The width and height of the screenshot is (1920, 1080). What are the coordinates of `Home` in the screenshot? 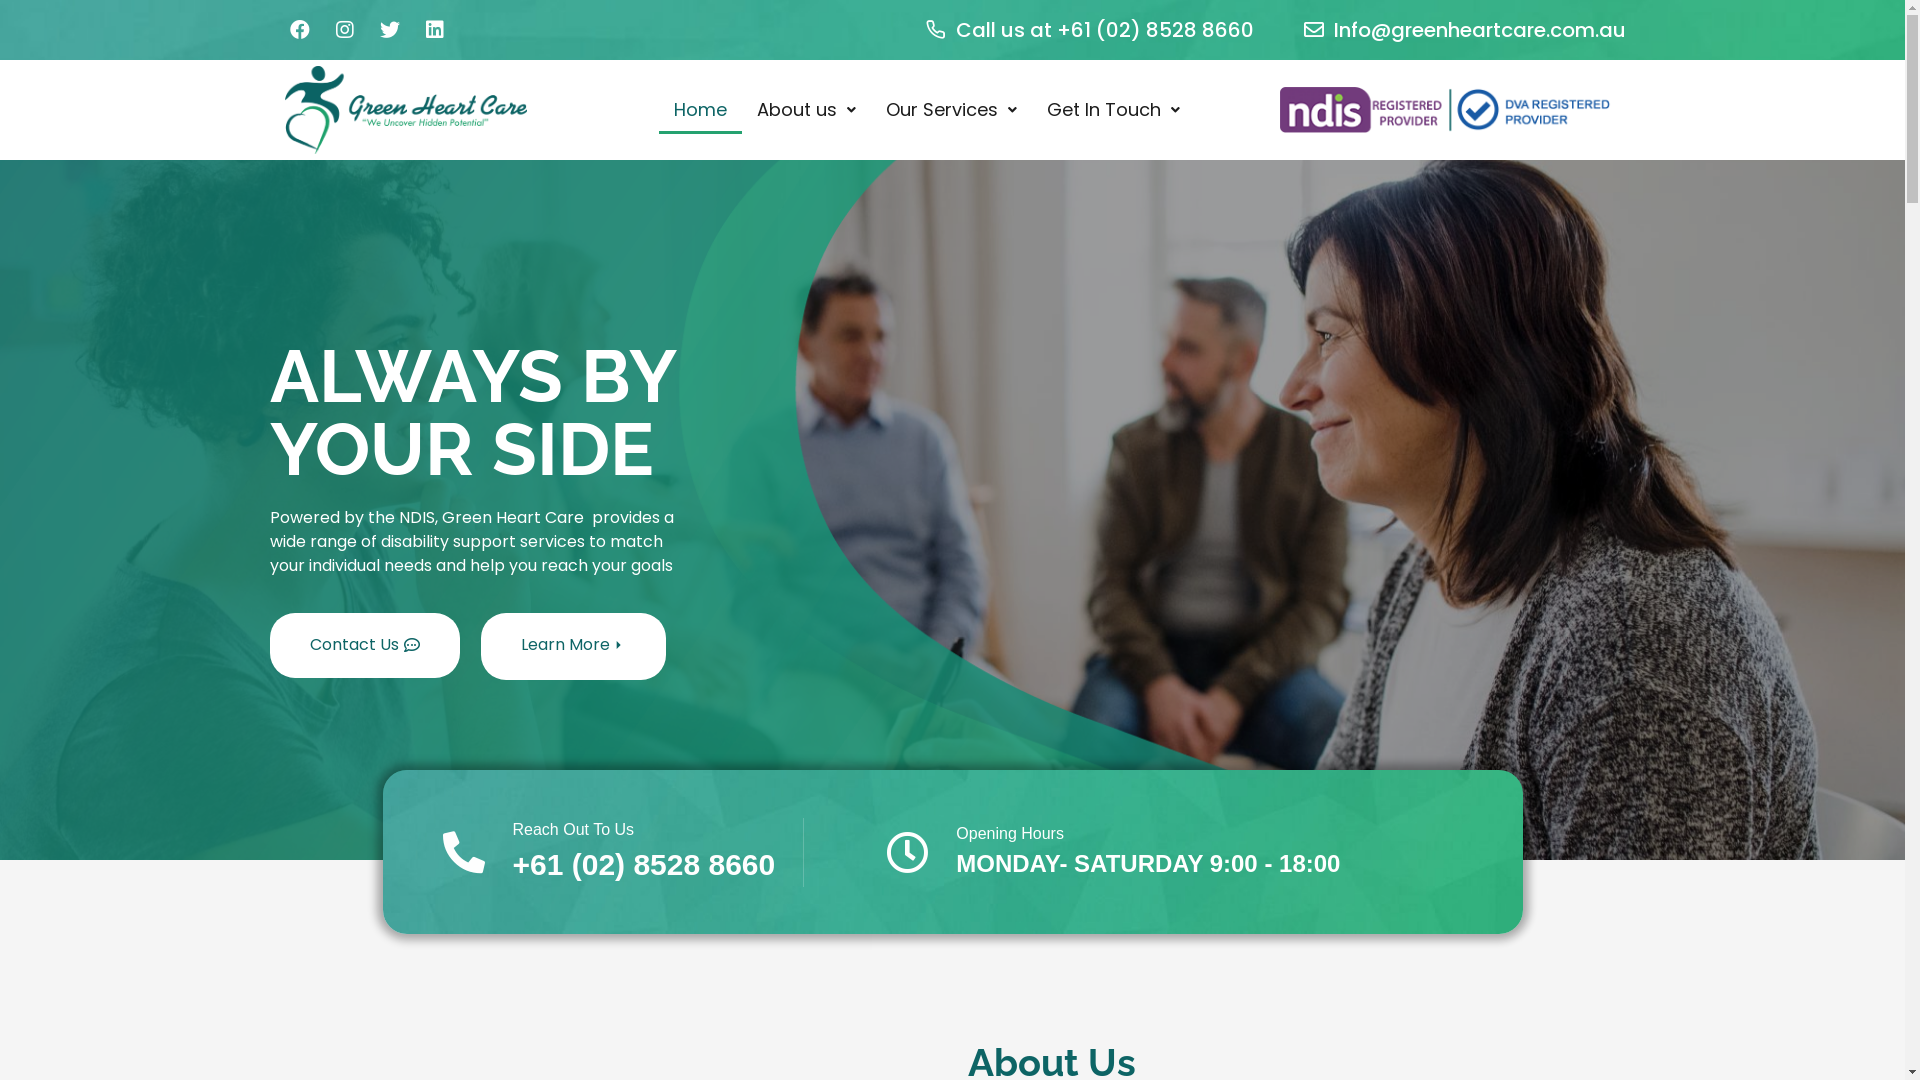 It's located at (700, 110).